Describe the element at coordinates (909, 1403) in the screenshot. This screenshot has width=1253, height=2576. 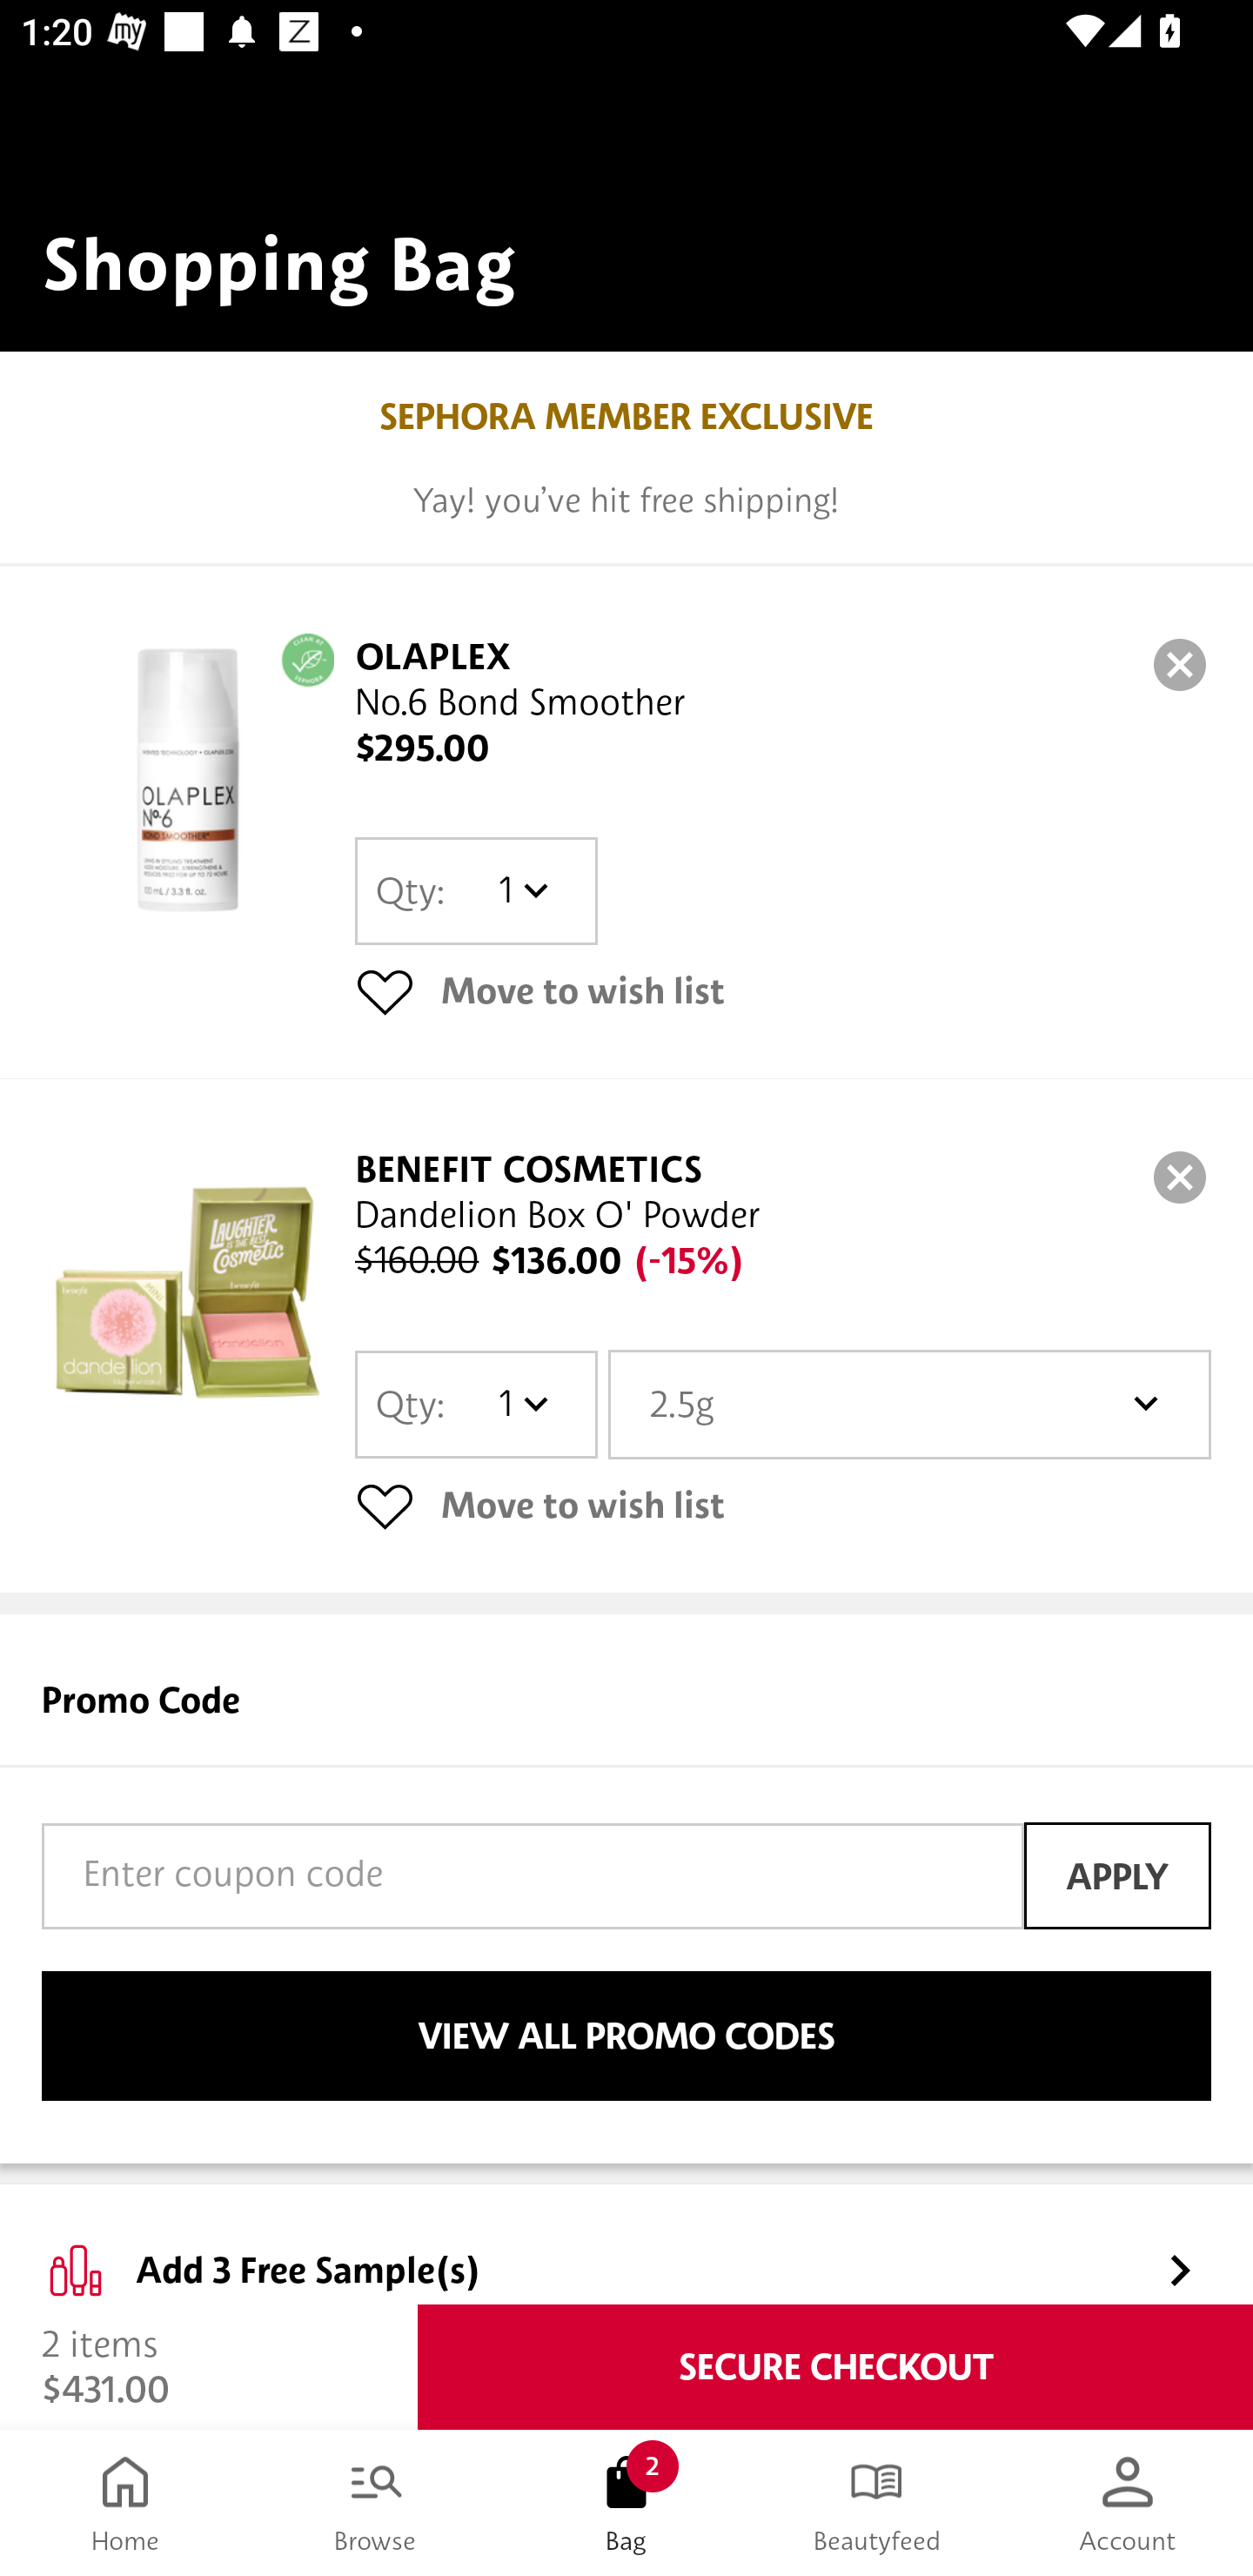
I see `2.5g` at that location.